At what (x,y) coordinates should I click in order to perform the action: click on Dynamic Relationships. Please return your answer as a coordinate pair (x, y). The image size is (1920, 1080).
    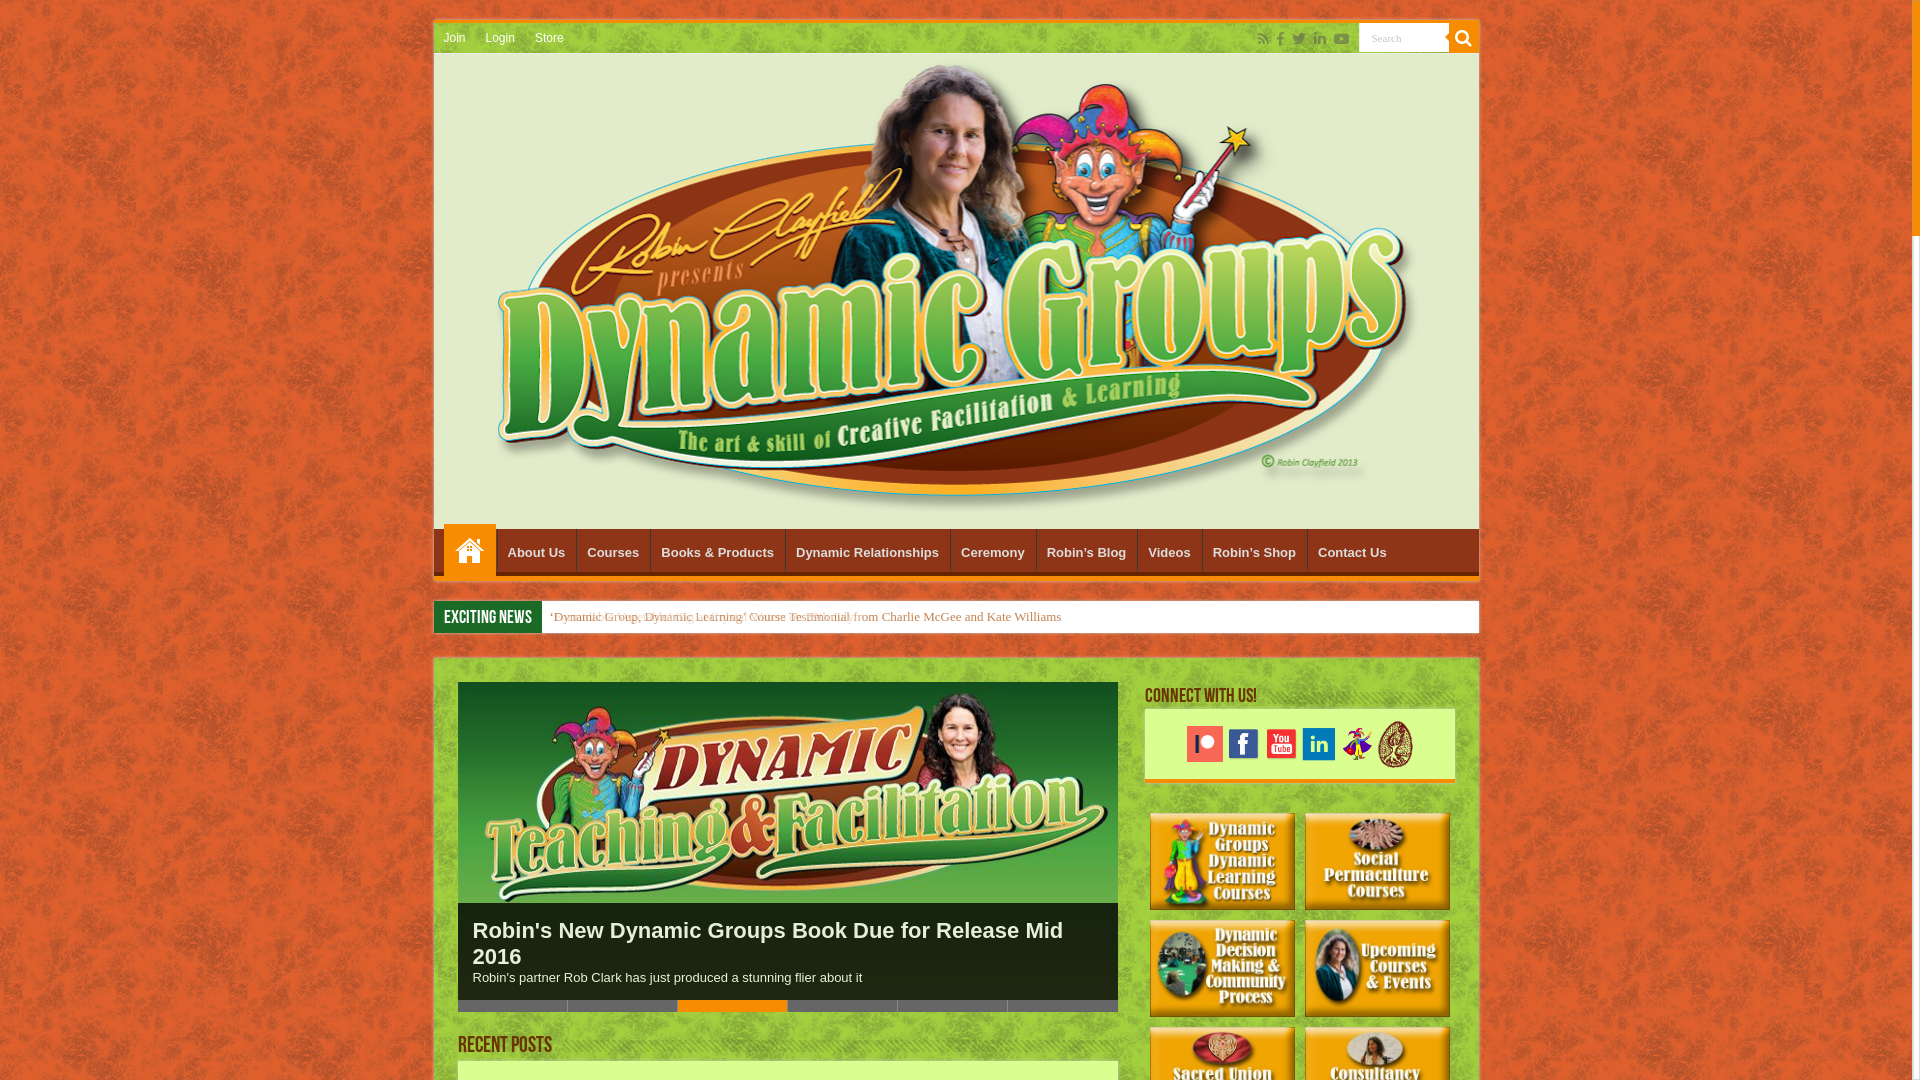
    Looking at the image, I should click on (867, 550).